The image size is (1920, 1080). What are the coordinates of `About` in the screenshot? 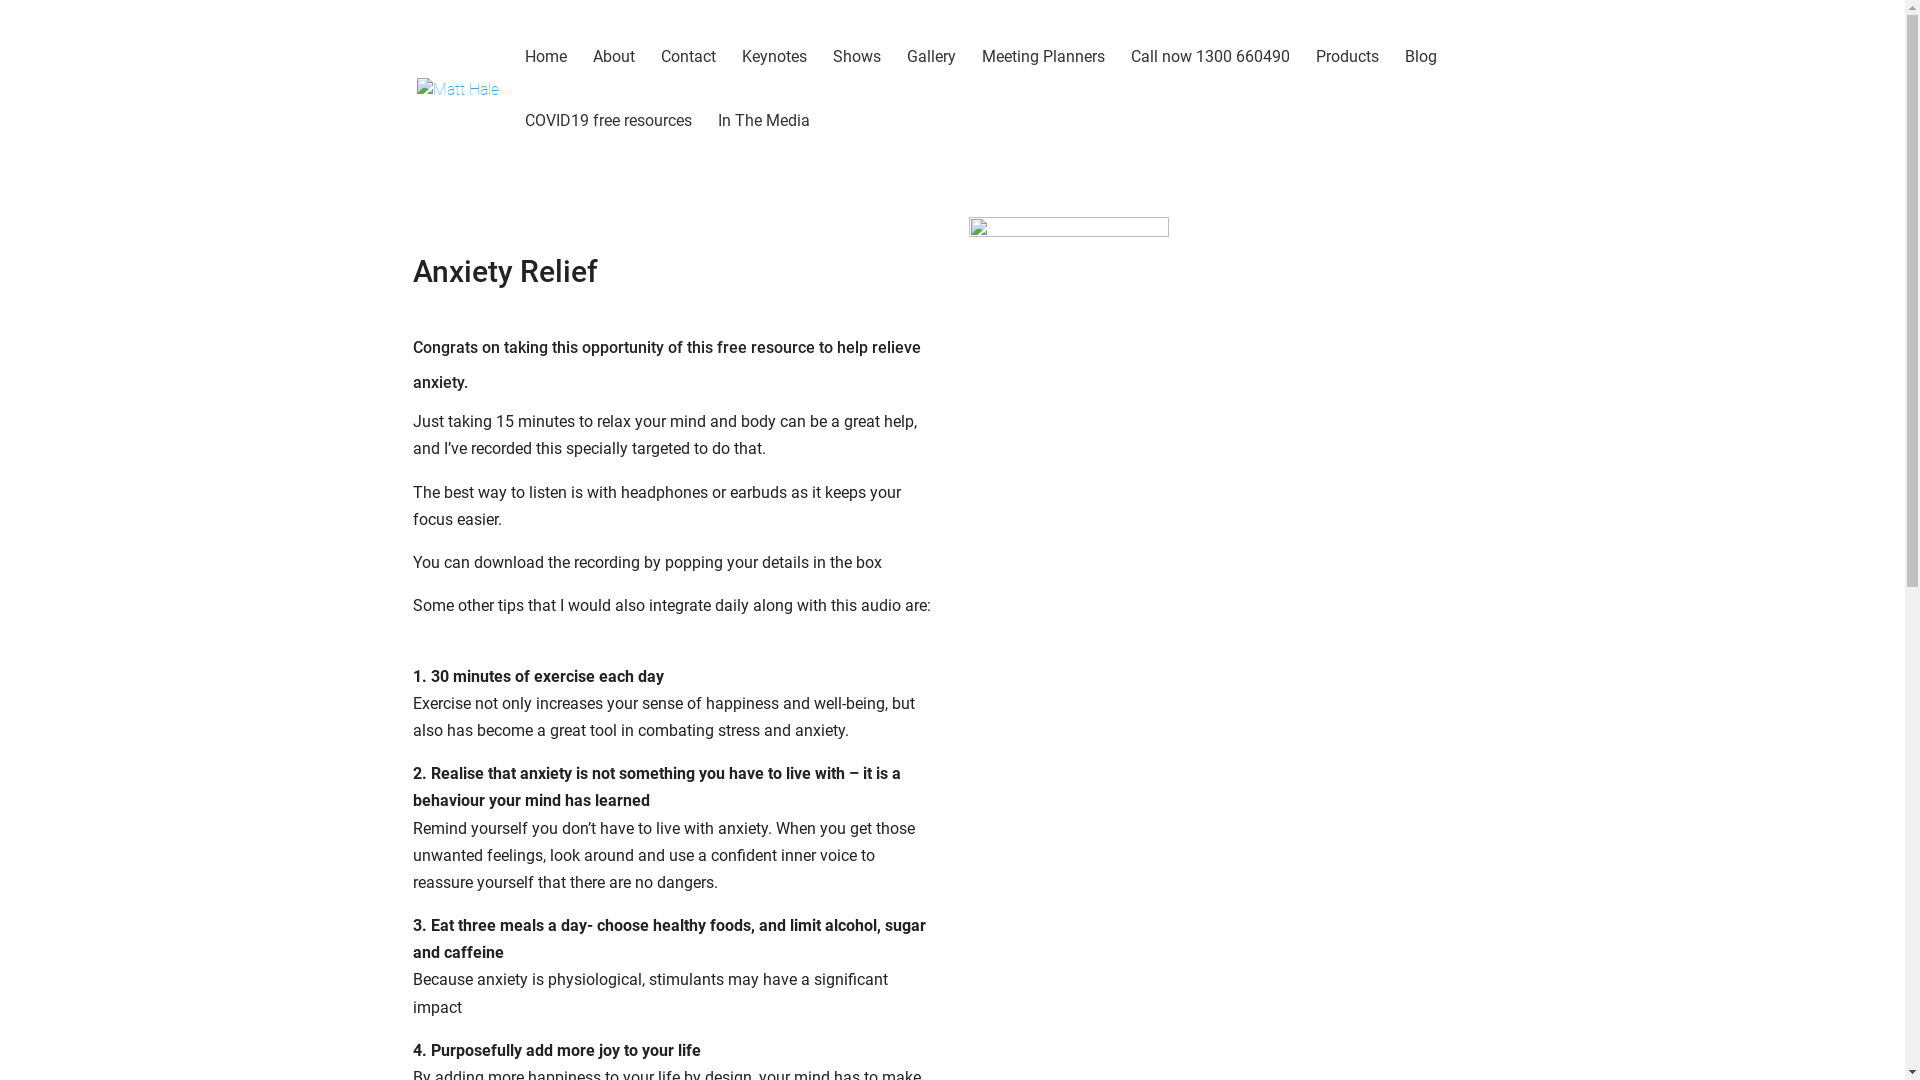 It's located at (613, 82).